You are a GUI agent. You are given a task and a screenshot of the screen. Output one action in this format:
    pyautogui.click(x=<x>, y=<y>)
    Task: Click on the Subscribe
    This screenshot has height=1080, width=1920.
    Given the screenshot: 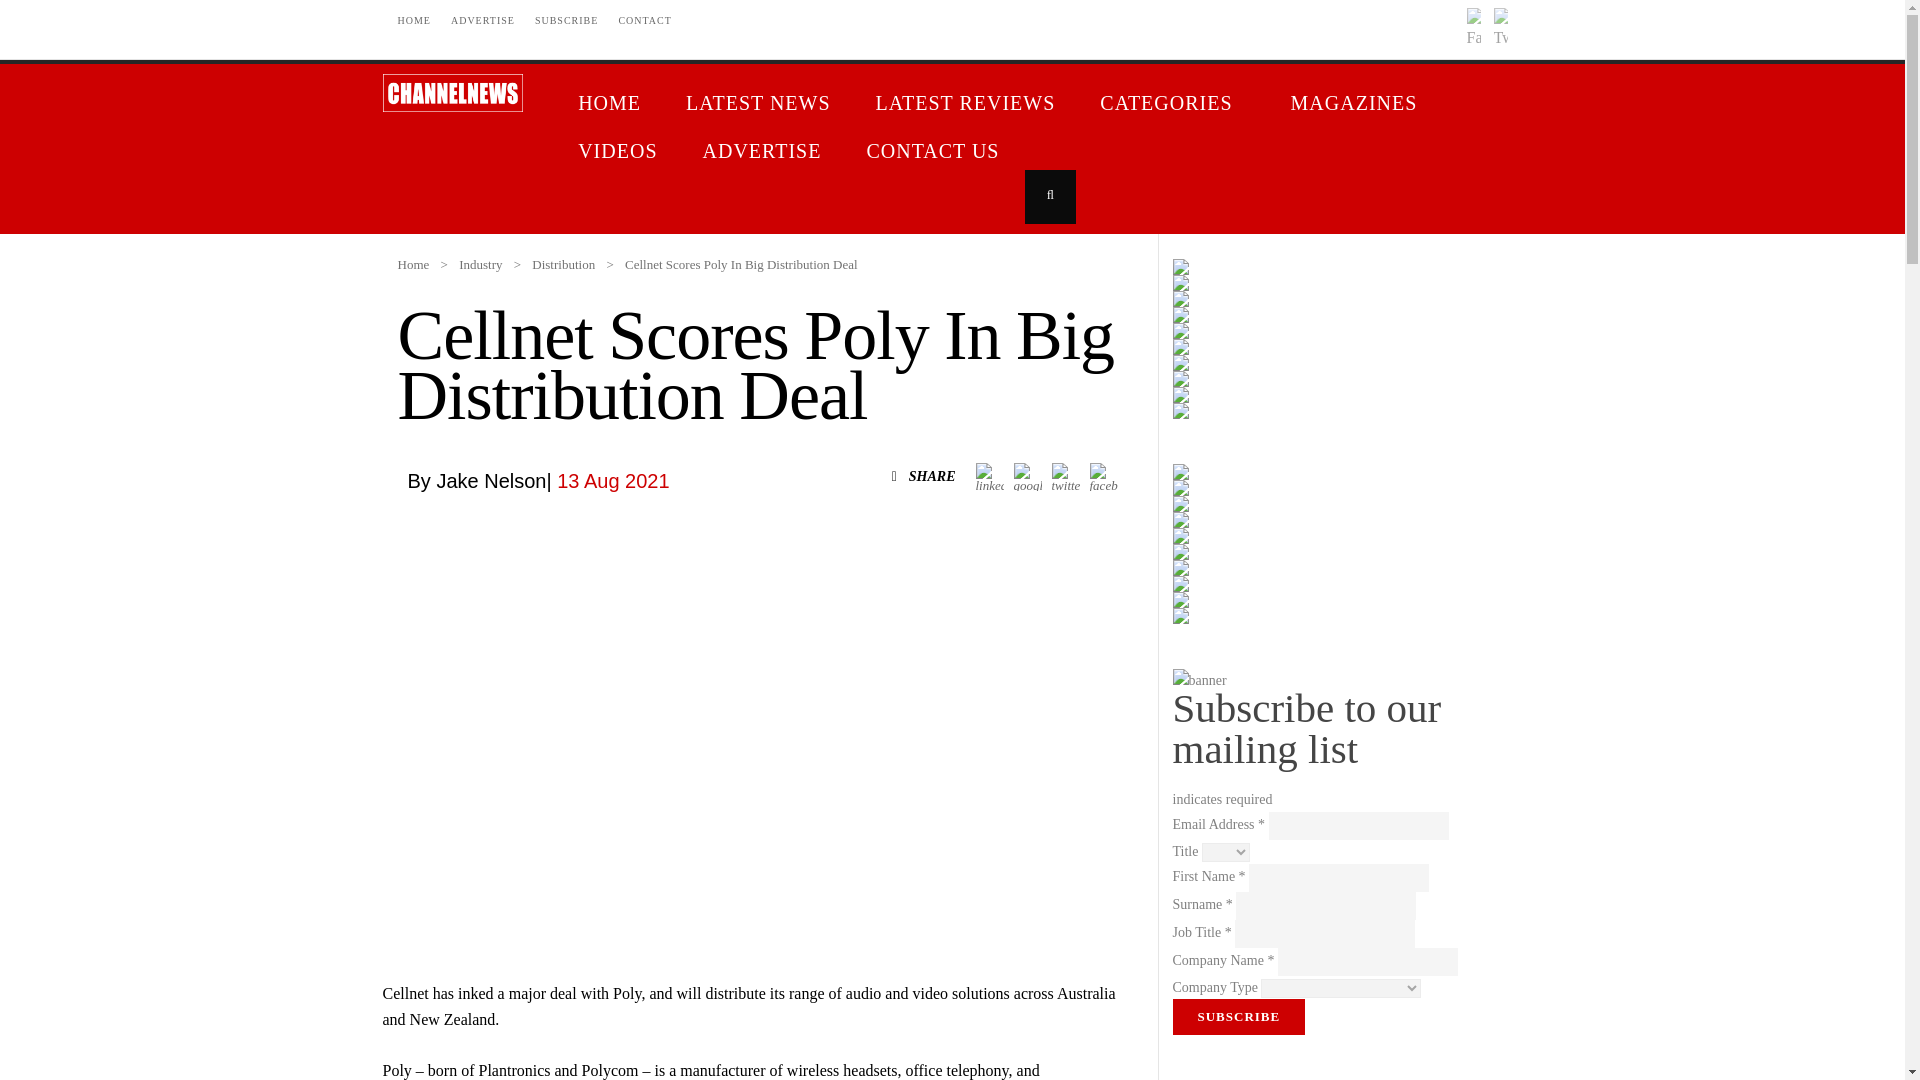 What is the action you would take?
    pyautogui.click(x=1238, y=1016)
    